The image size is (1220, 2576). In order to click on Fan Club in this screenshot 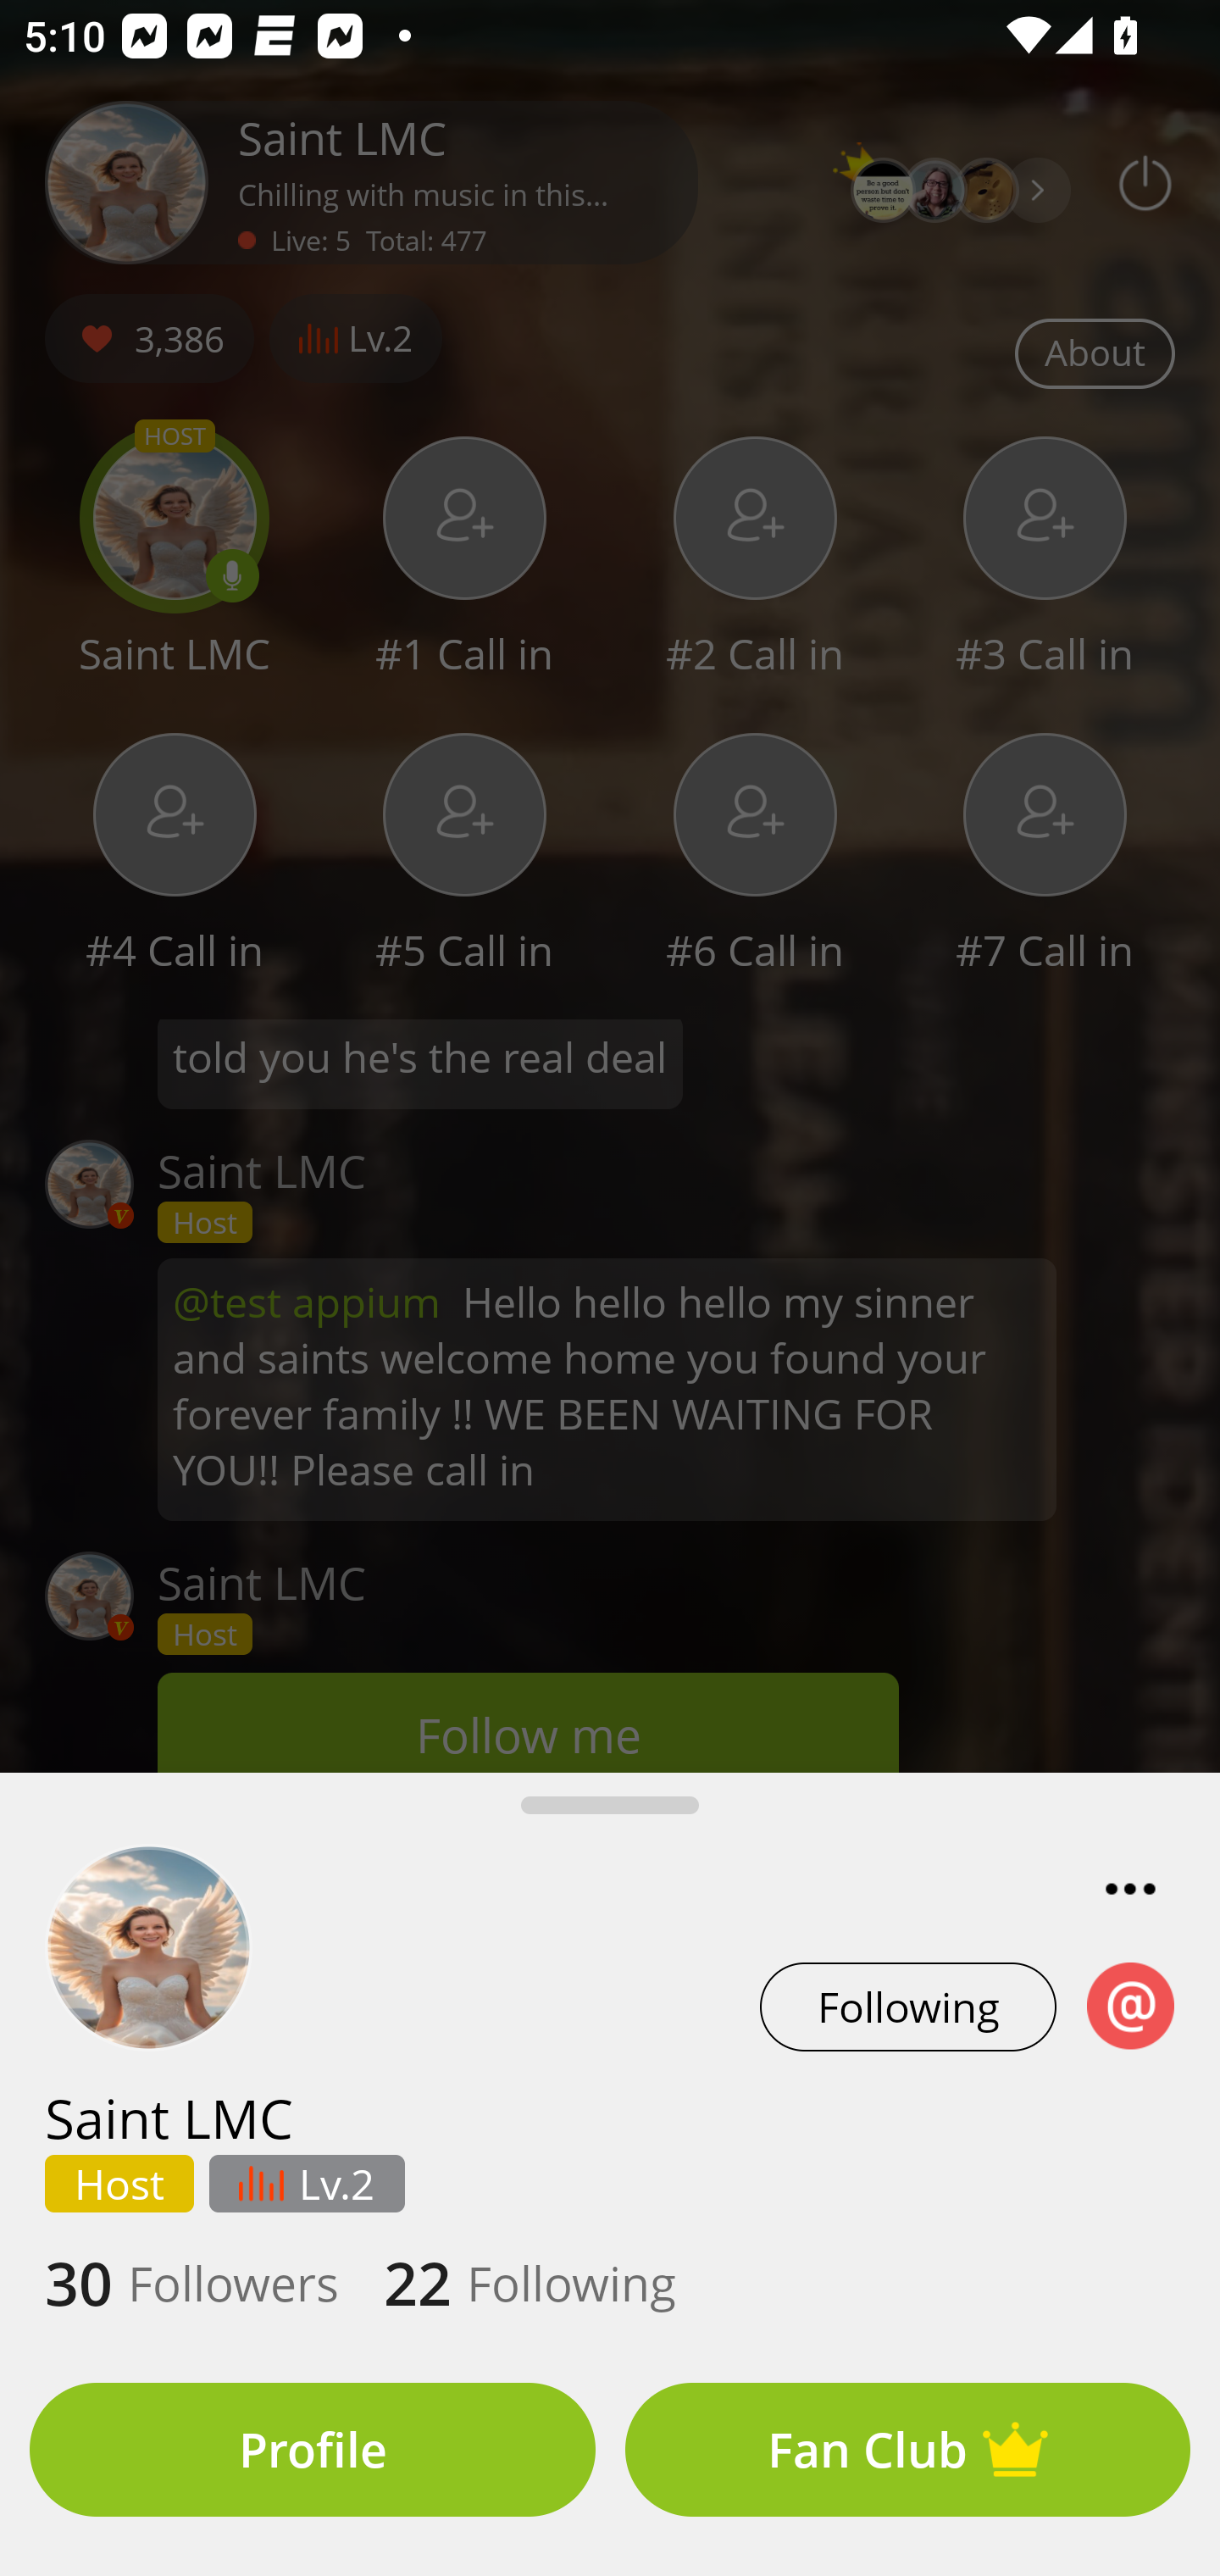, I will do `click(907, 2450)`.